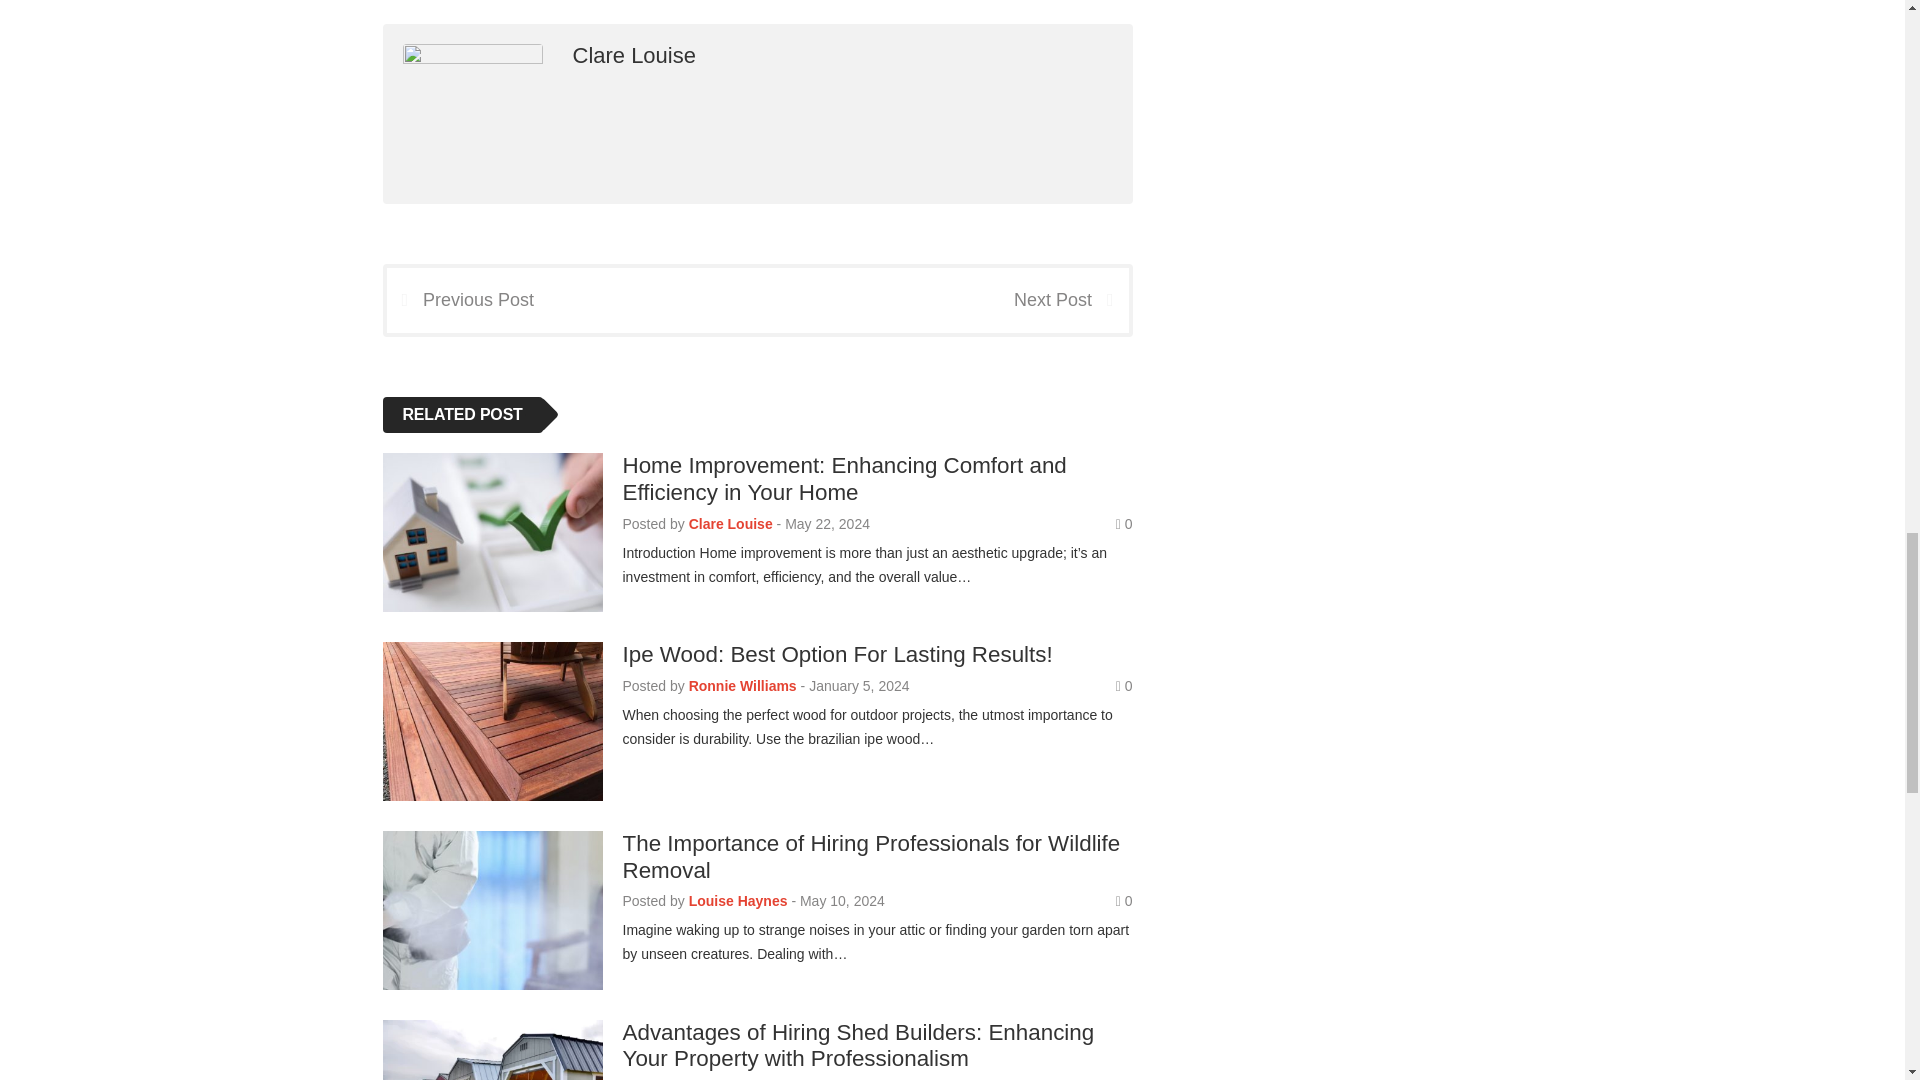  What do you see at coordinates (459, 300) in the screenshot?
I see `Previous Post` at bounding box center [459, 300].